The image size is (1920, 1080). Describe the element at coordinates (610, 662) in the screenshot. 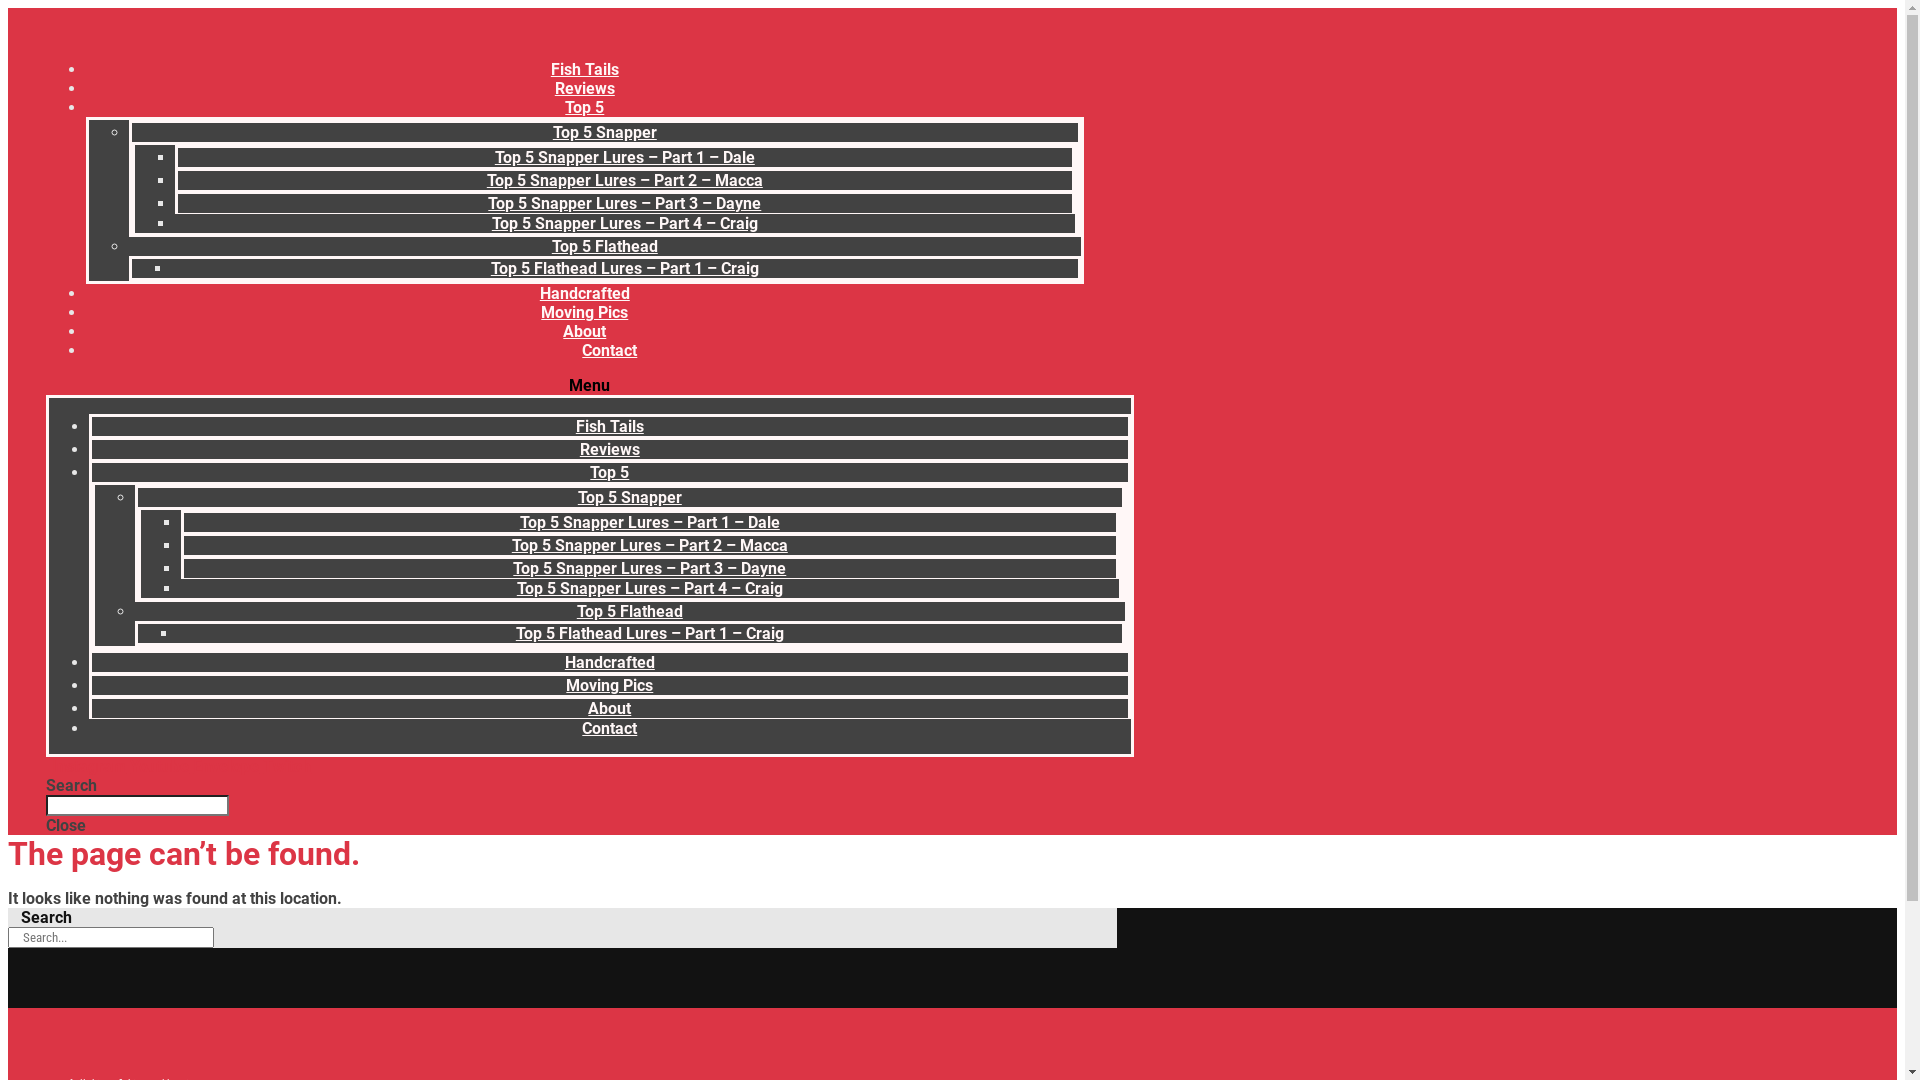

I see `Handcrafted` at that location.